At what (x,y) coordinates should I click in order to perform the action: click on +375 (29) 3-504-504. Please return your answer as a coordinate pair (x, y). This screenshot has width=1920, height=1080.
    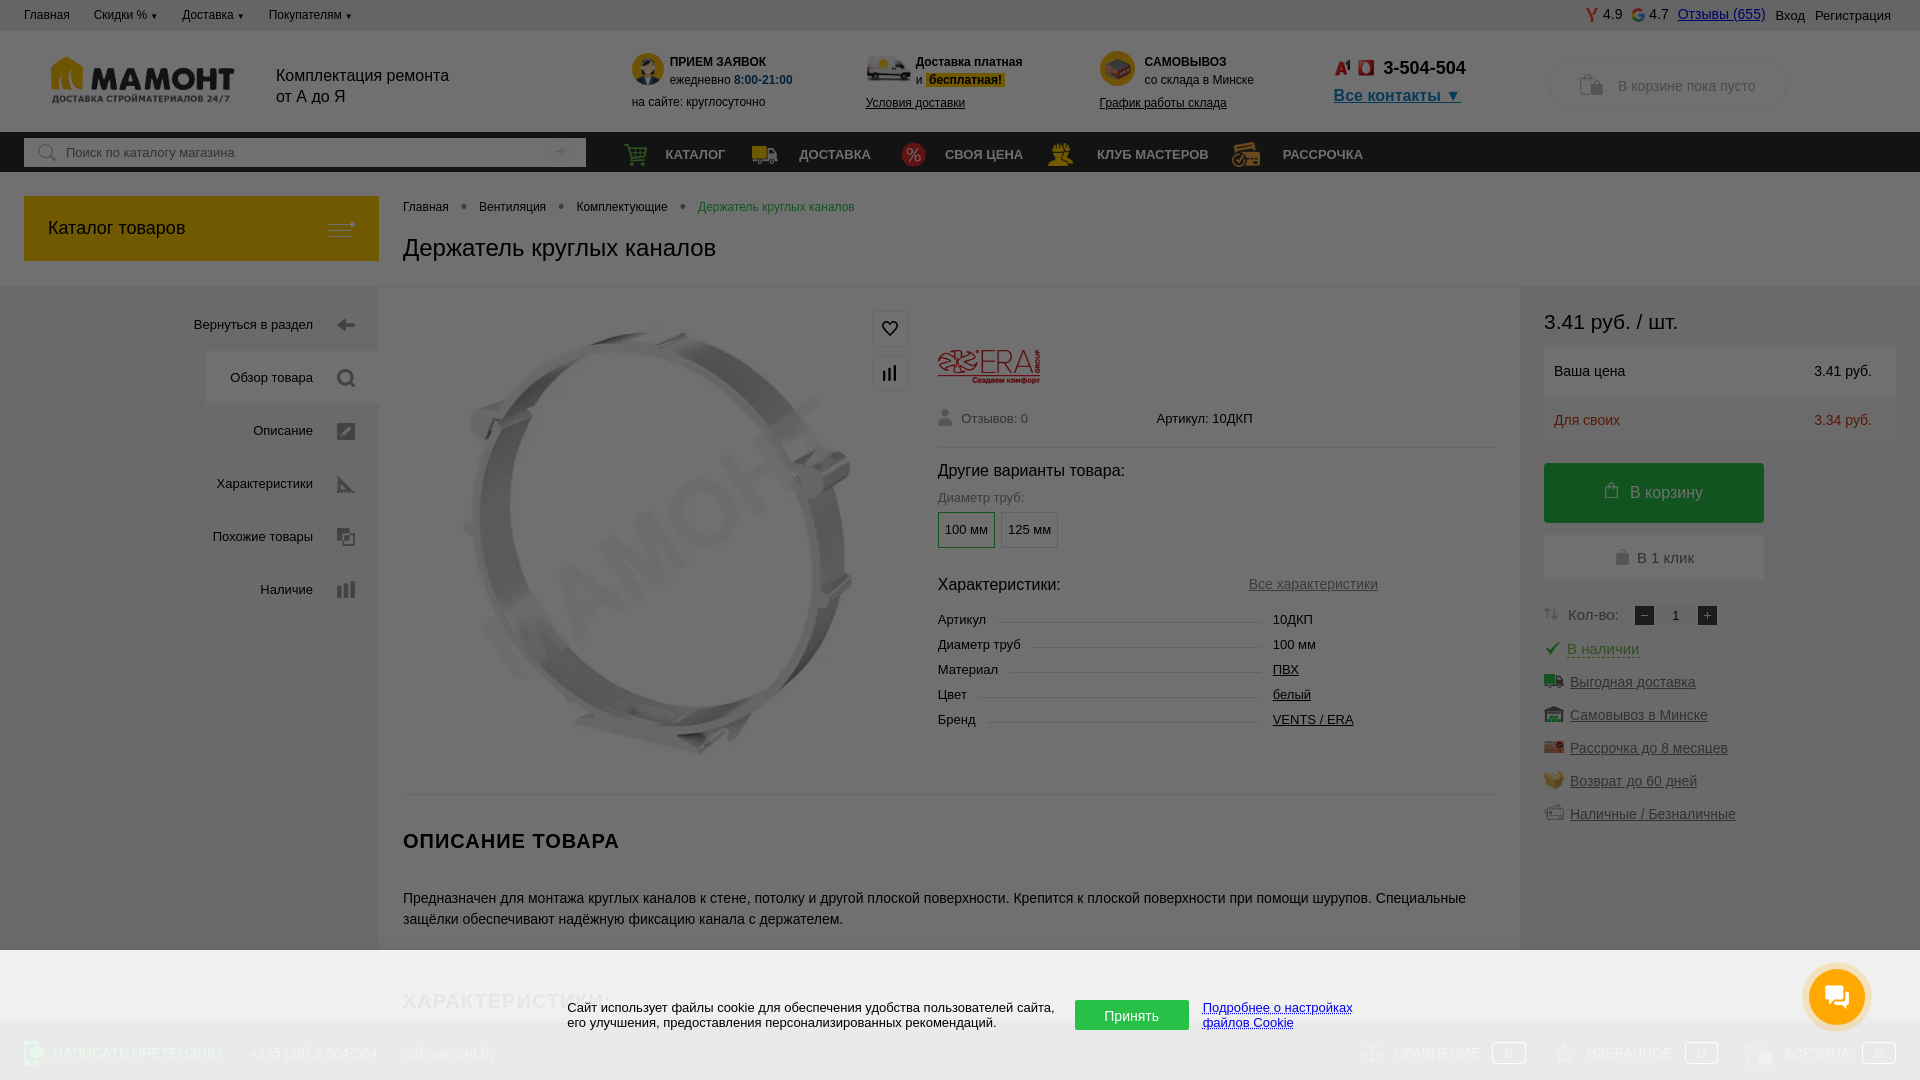
    Looking at the image, I should click on (313, 1053).